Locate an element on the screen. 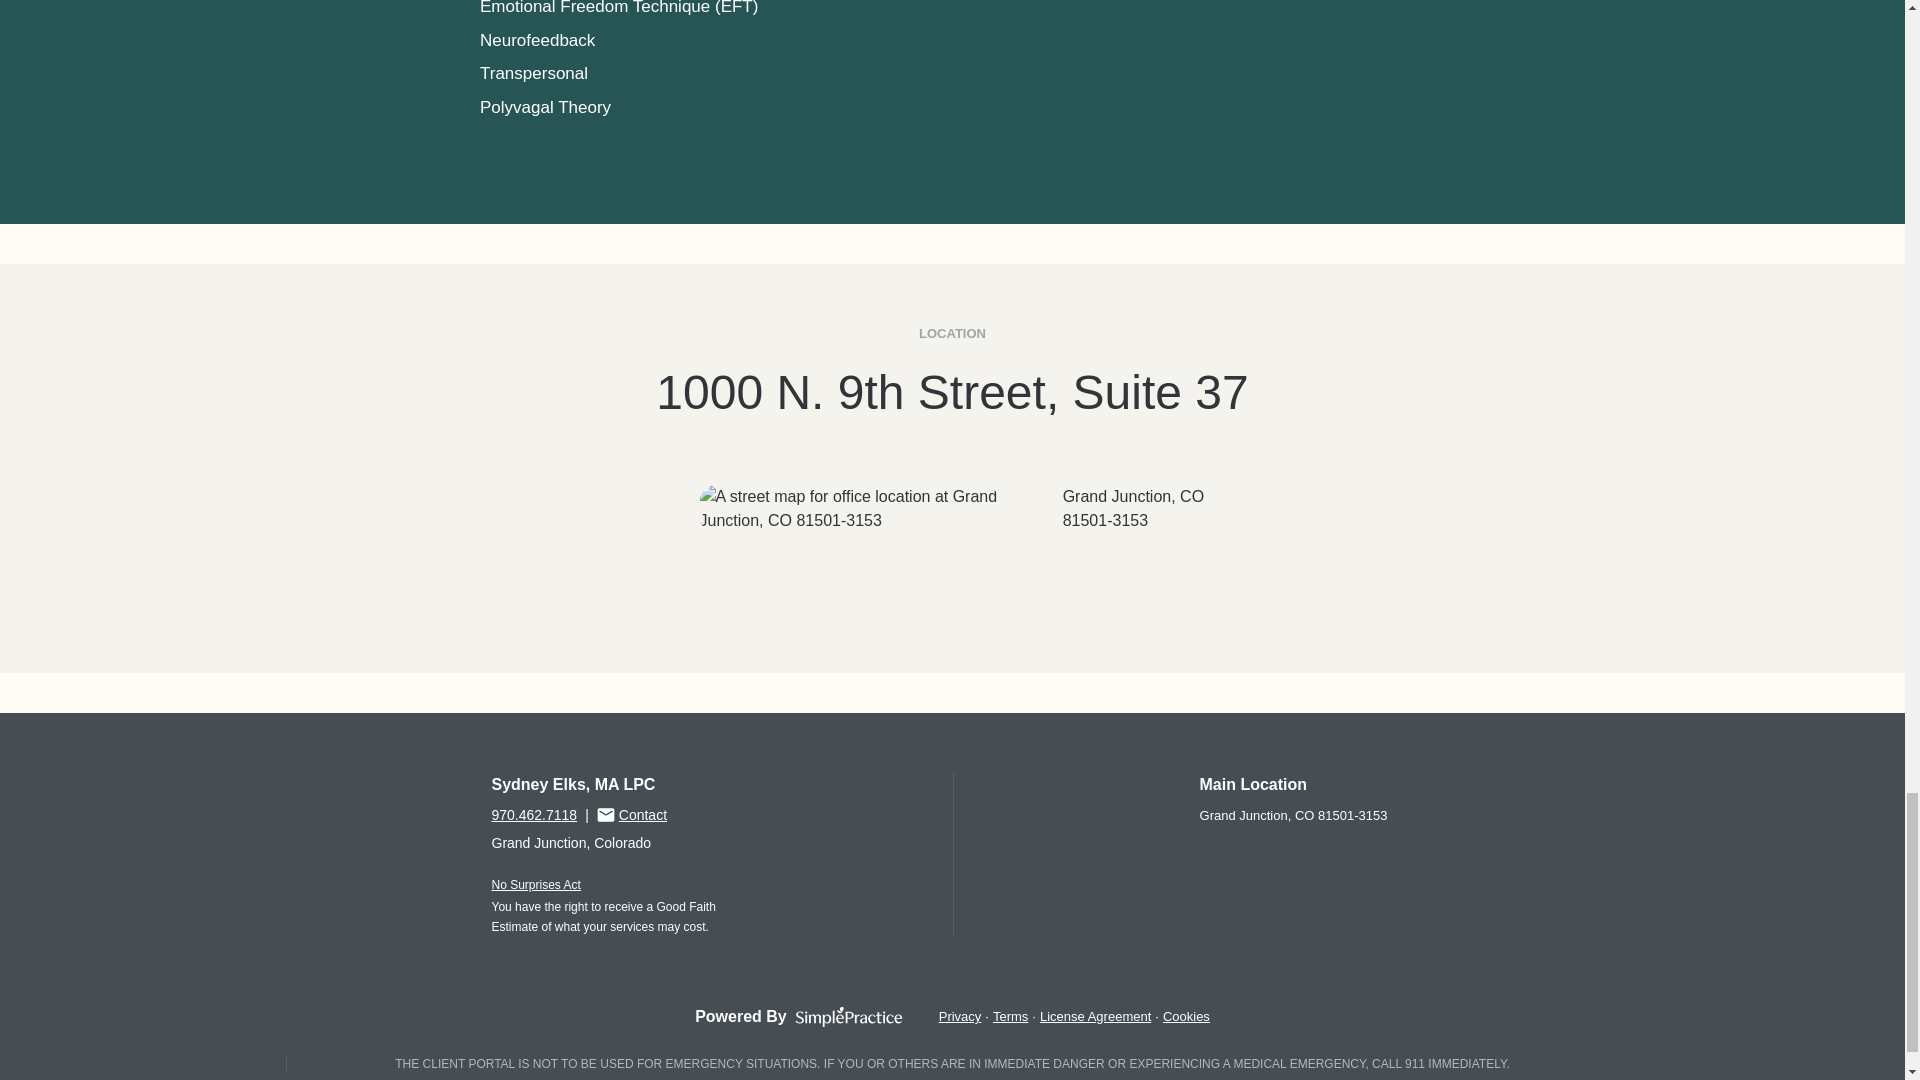 The width and height of the screenshot is (1920, 1080). Contact is located at coordinates (632, 814).